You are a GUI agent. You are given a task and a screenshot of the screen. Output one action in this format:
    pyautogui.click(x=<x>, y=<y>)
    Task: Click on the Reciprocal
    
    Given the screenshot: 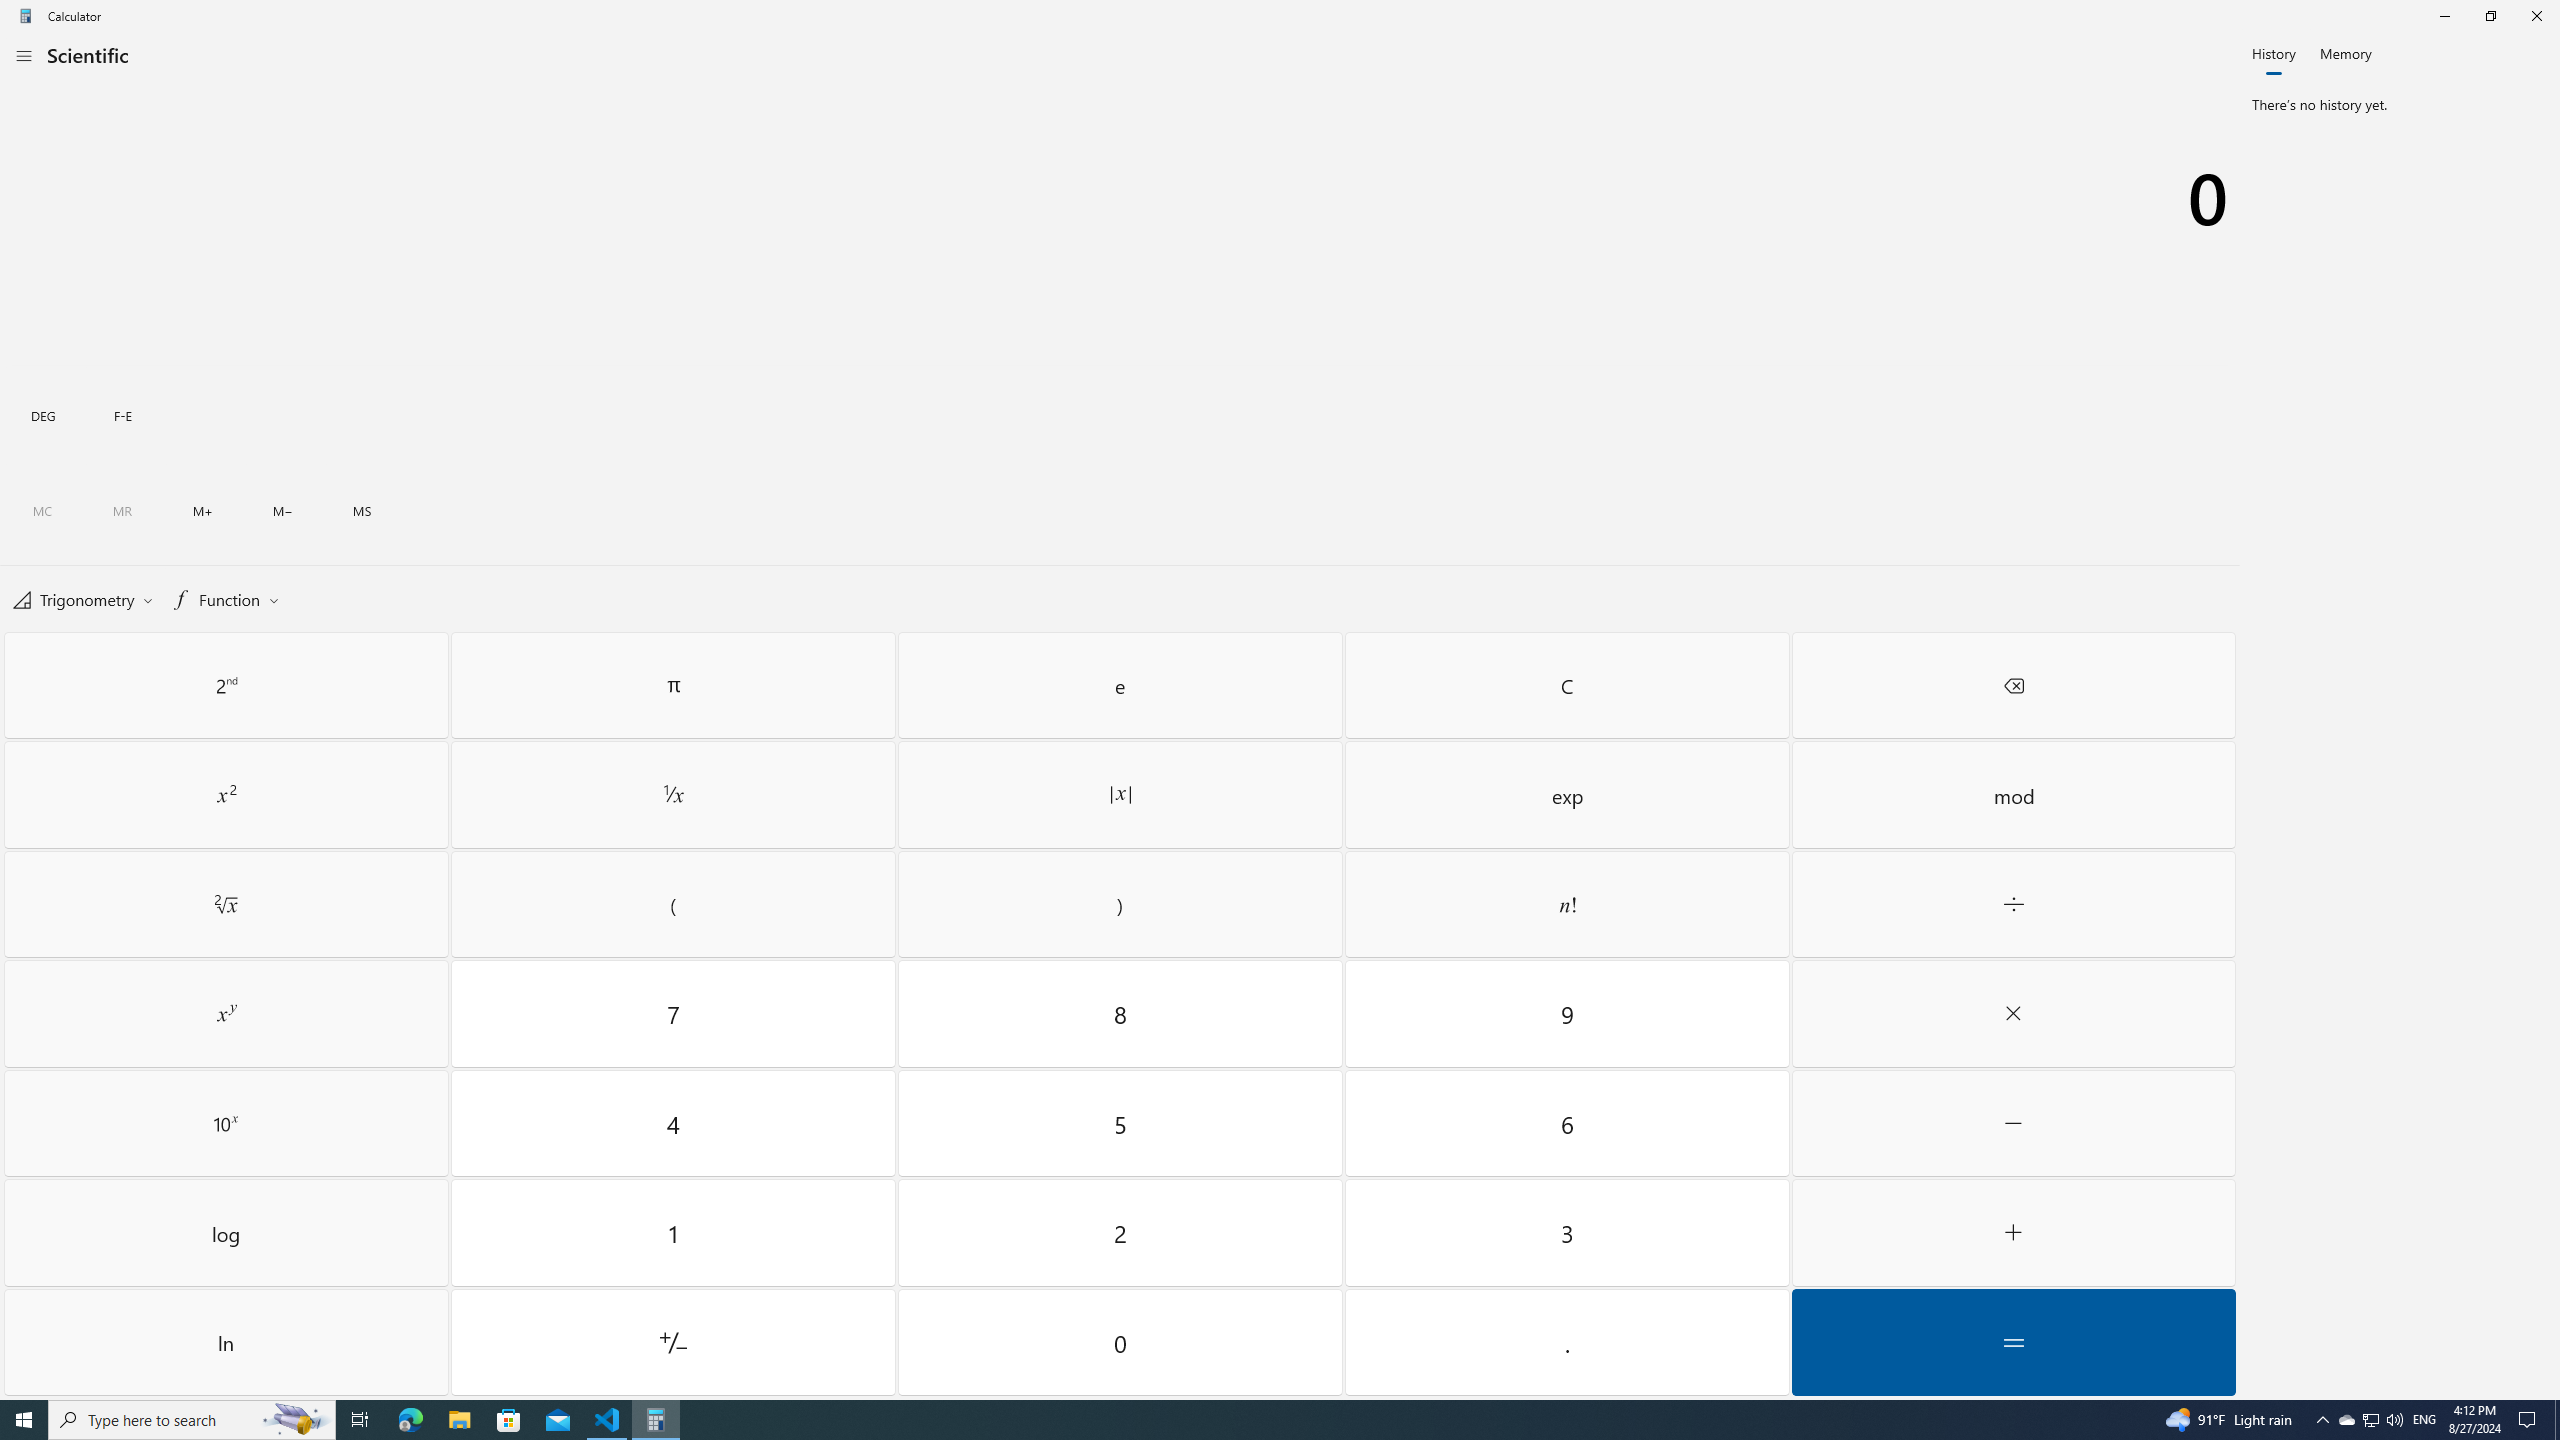 What is the action you would take?
    pyautogui.click(x=673, y=795)
    